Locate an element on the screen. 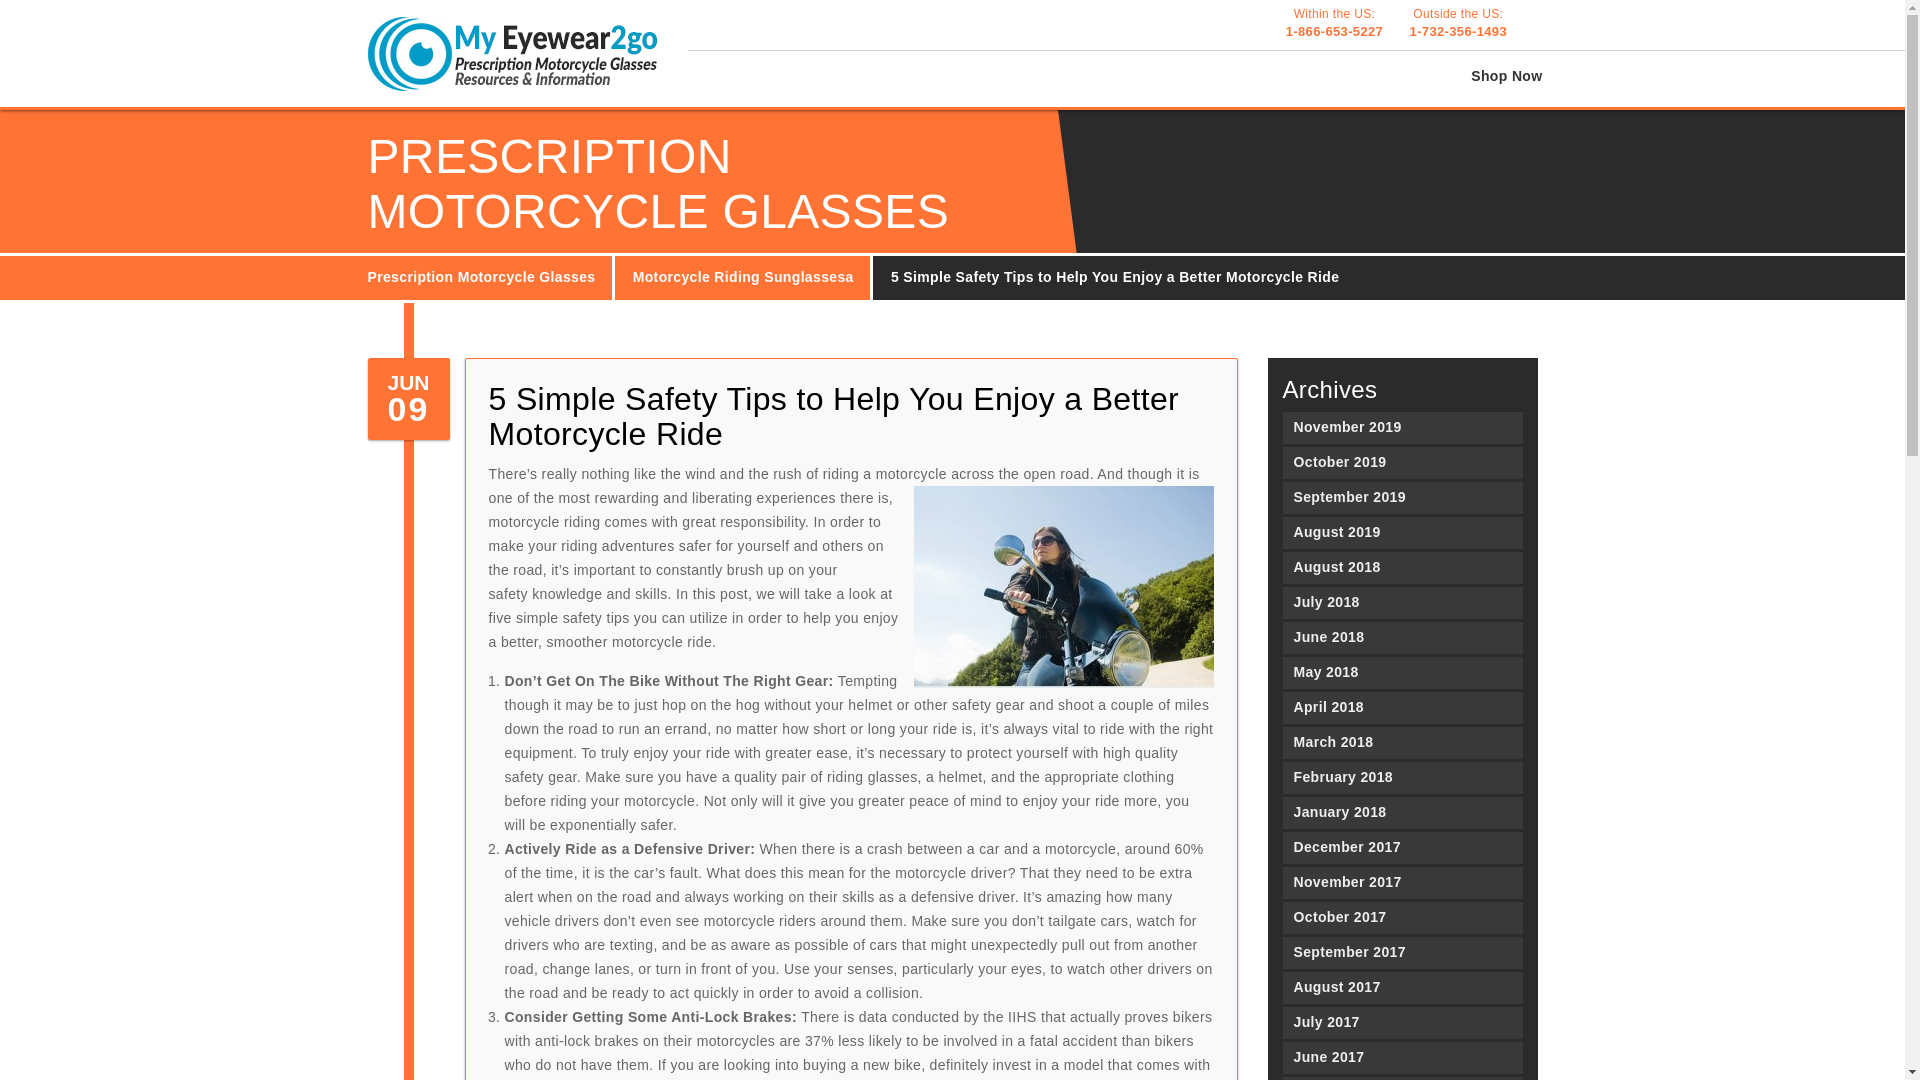  February 2018 is located at coordinates (1402, 778).